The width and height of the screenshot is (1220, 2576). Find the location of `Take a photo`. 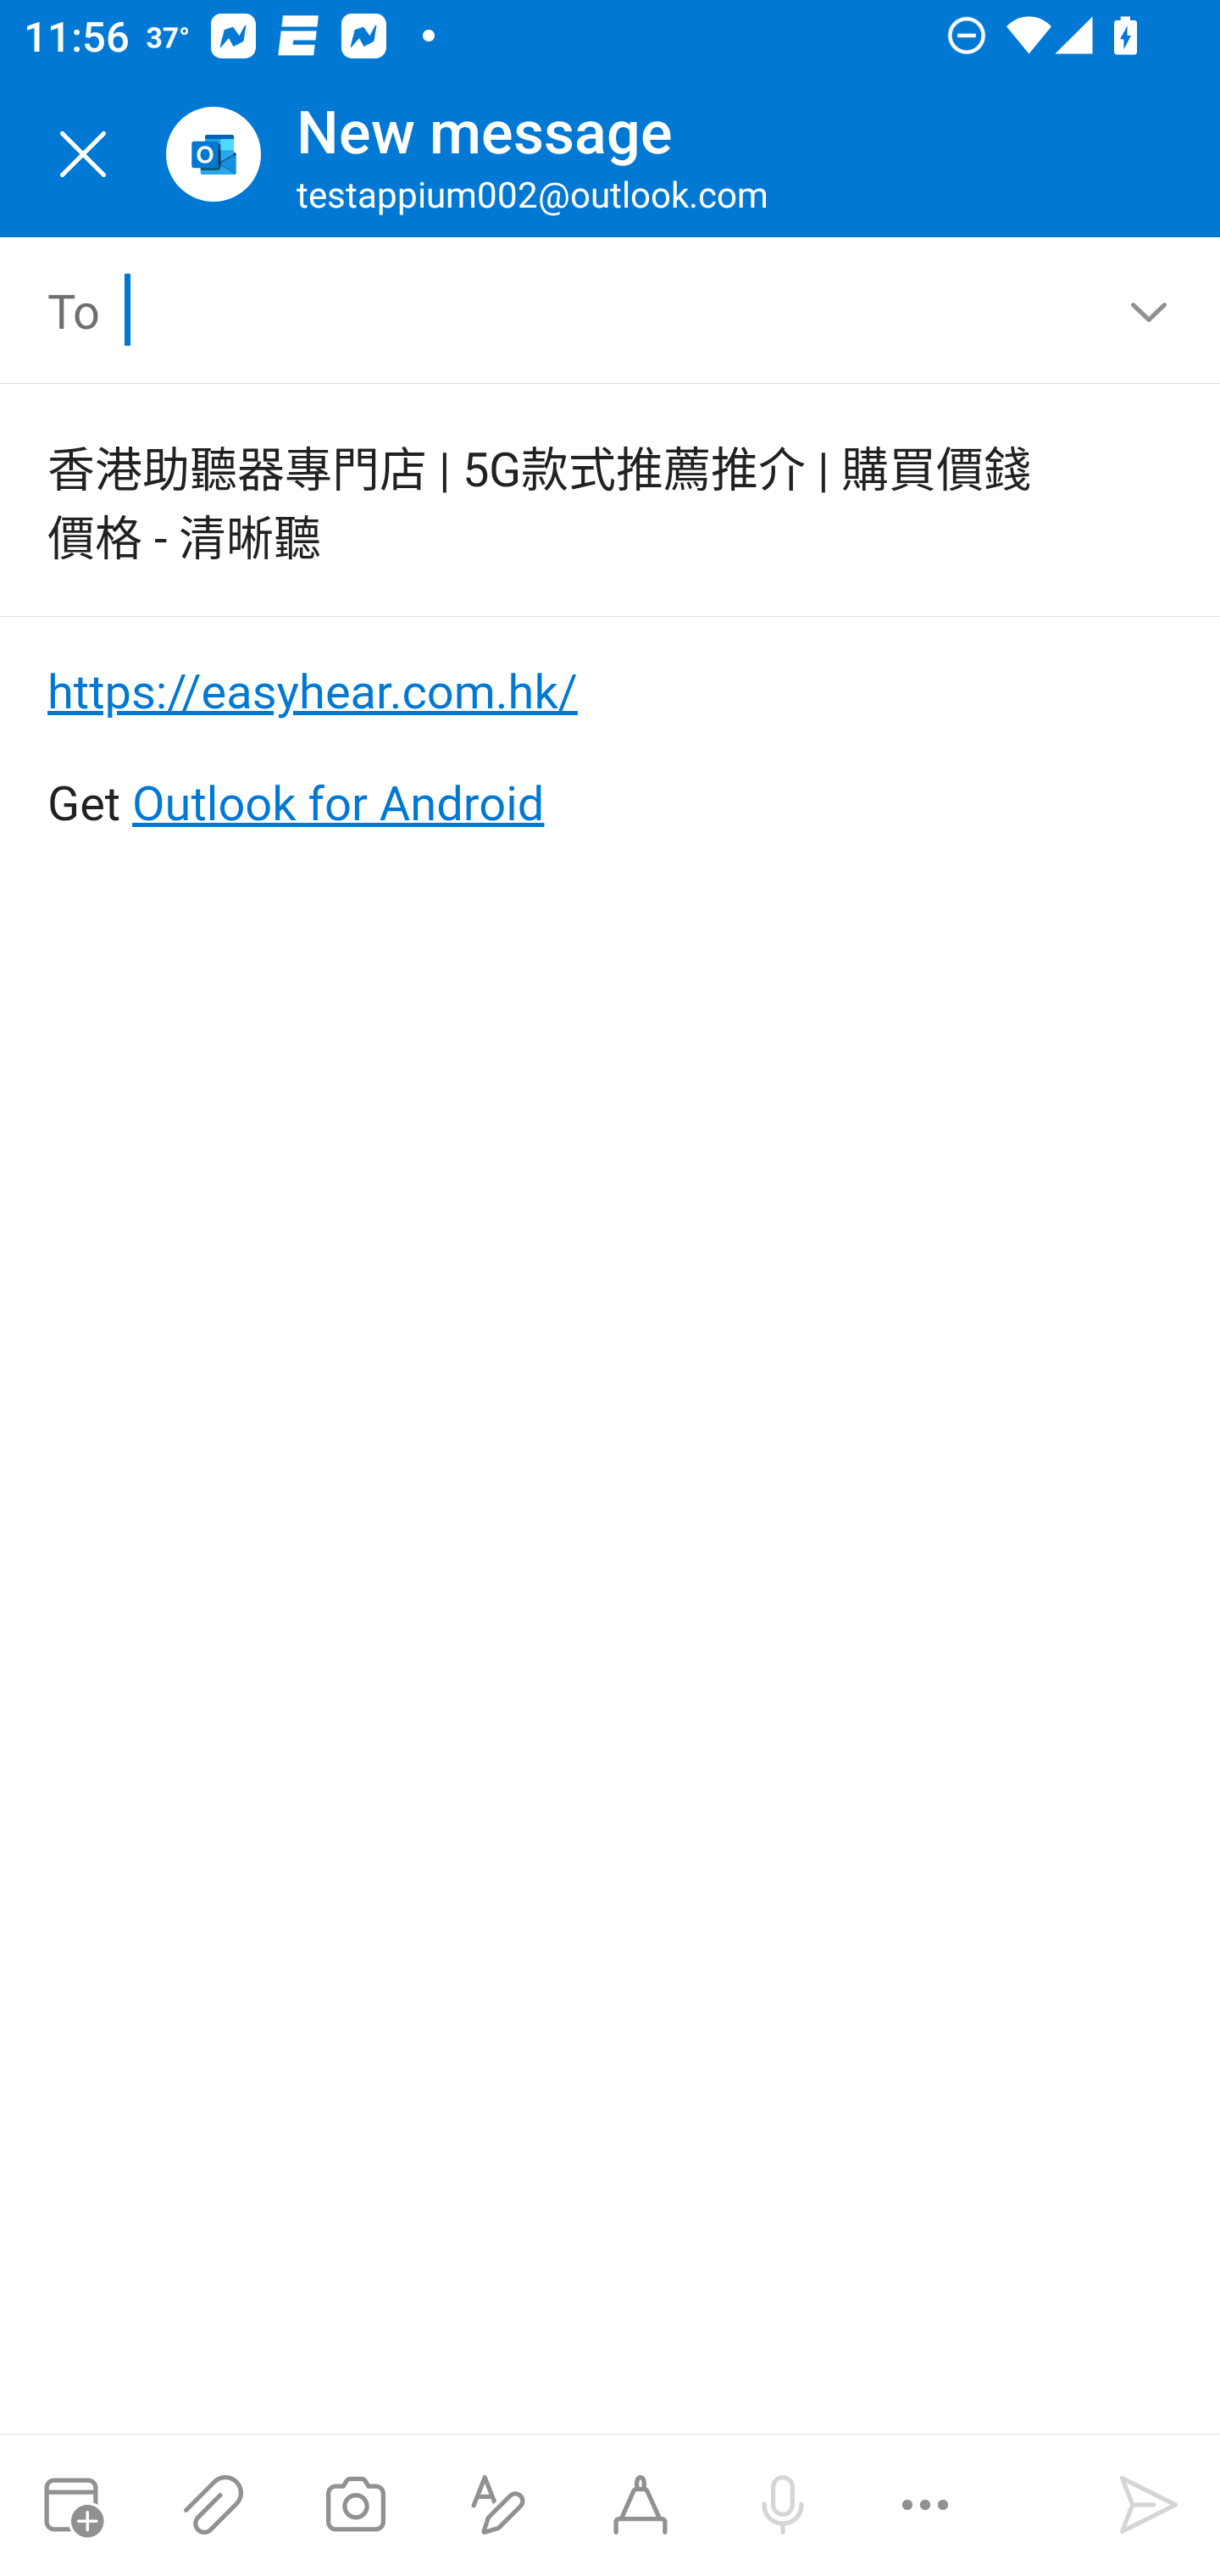

Take a photo is located at coordinates (355, 2505).